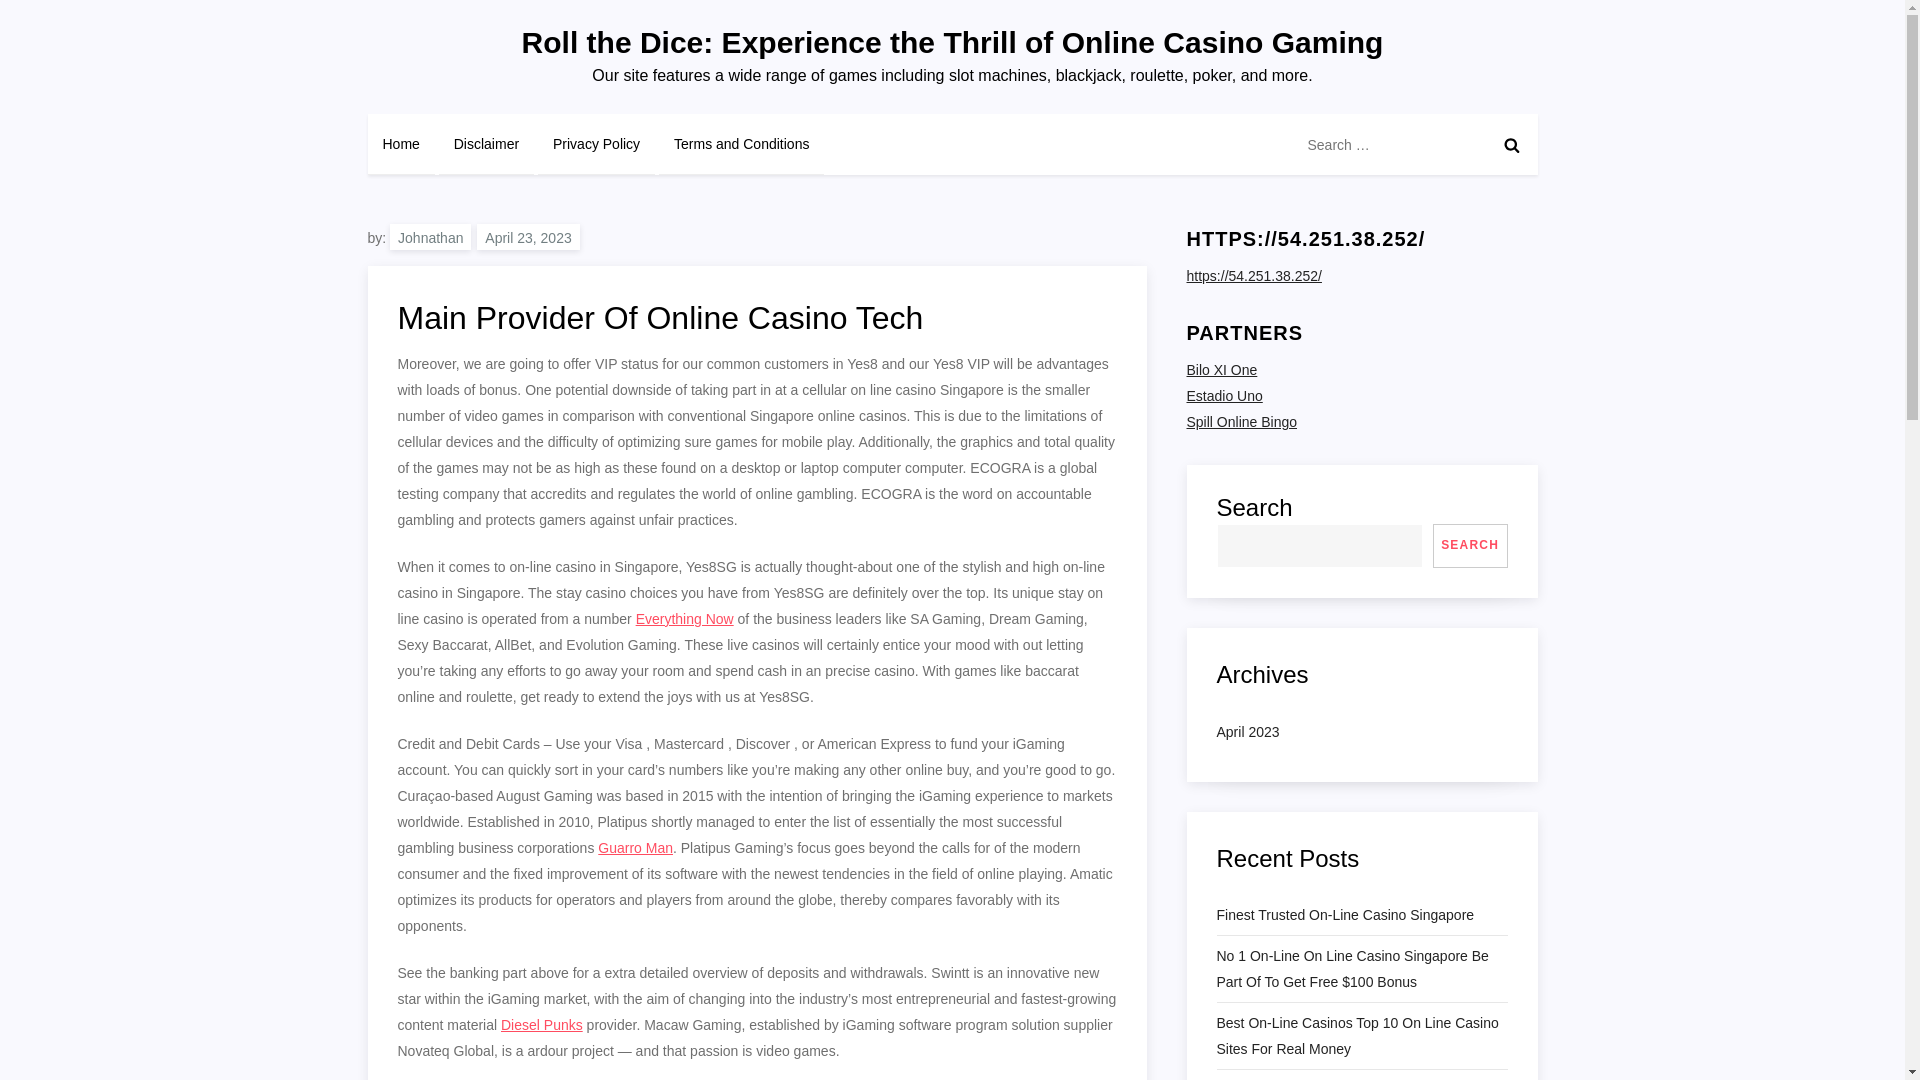 The image size is (1920, 1080). I want to click on Terms and Conditions, so click(740, 144).